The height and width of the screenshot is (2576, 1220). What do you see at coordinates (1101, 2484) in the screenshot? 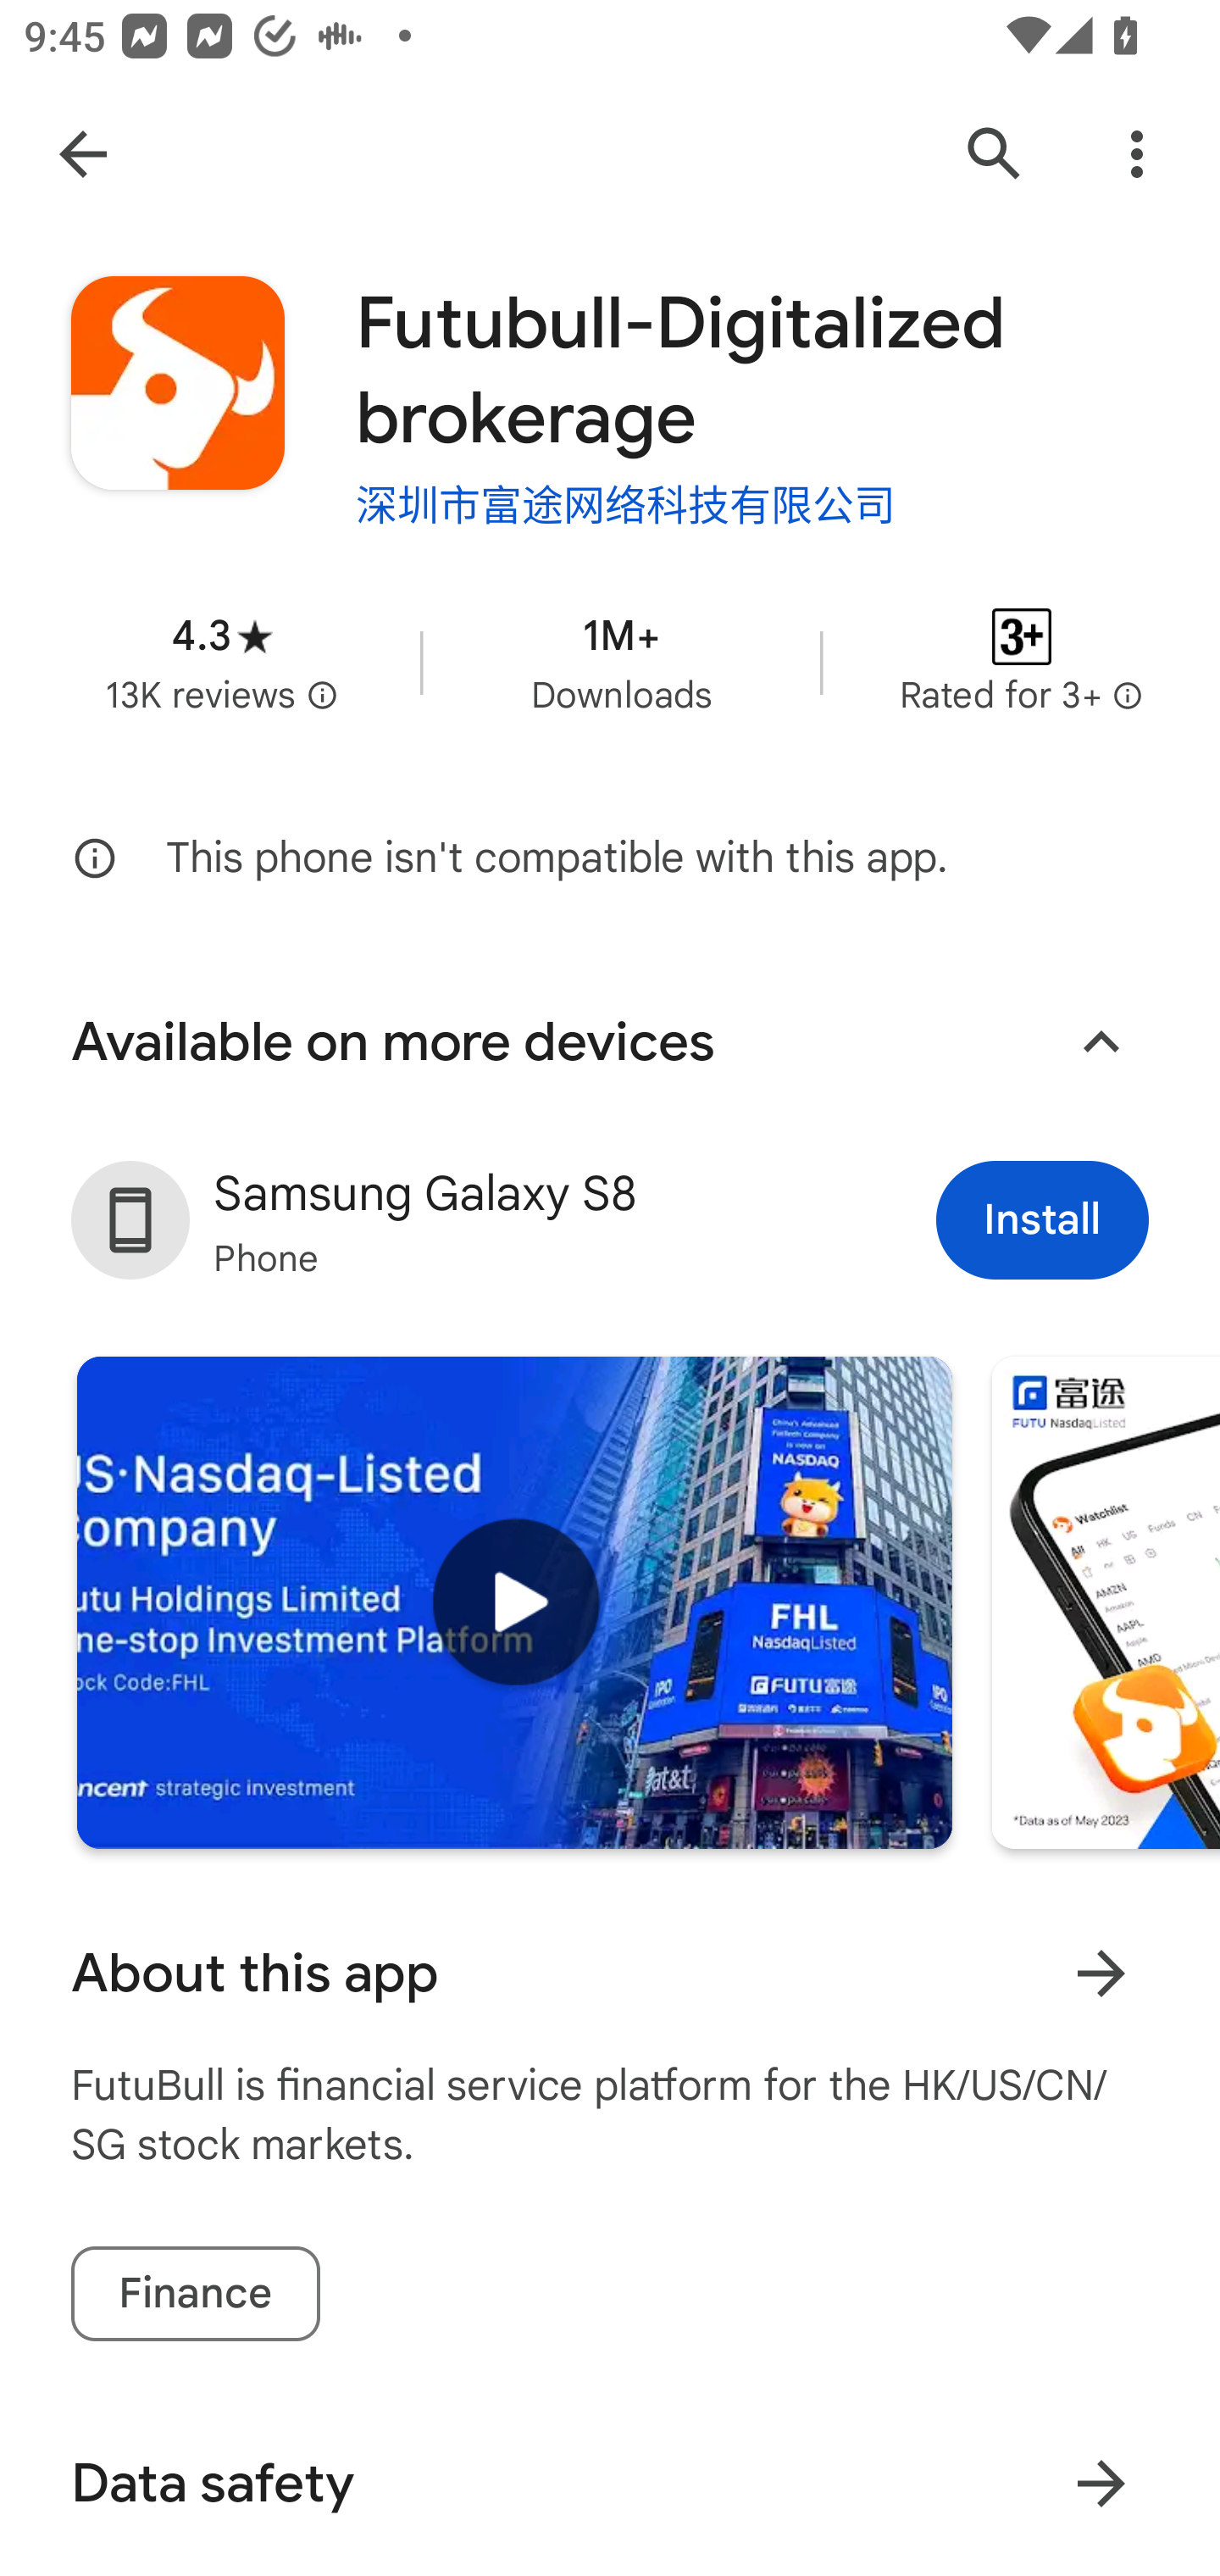
I see `Learn more about data safety` at bounding box center [1101, 2484].